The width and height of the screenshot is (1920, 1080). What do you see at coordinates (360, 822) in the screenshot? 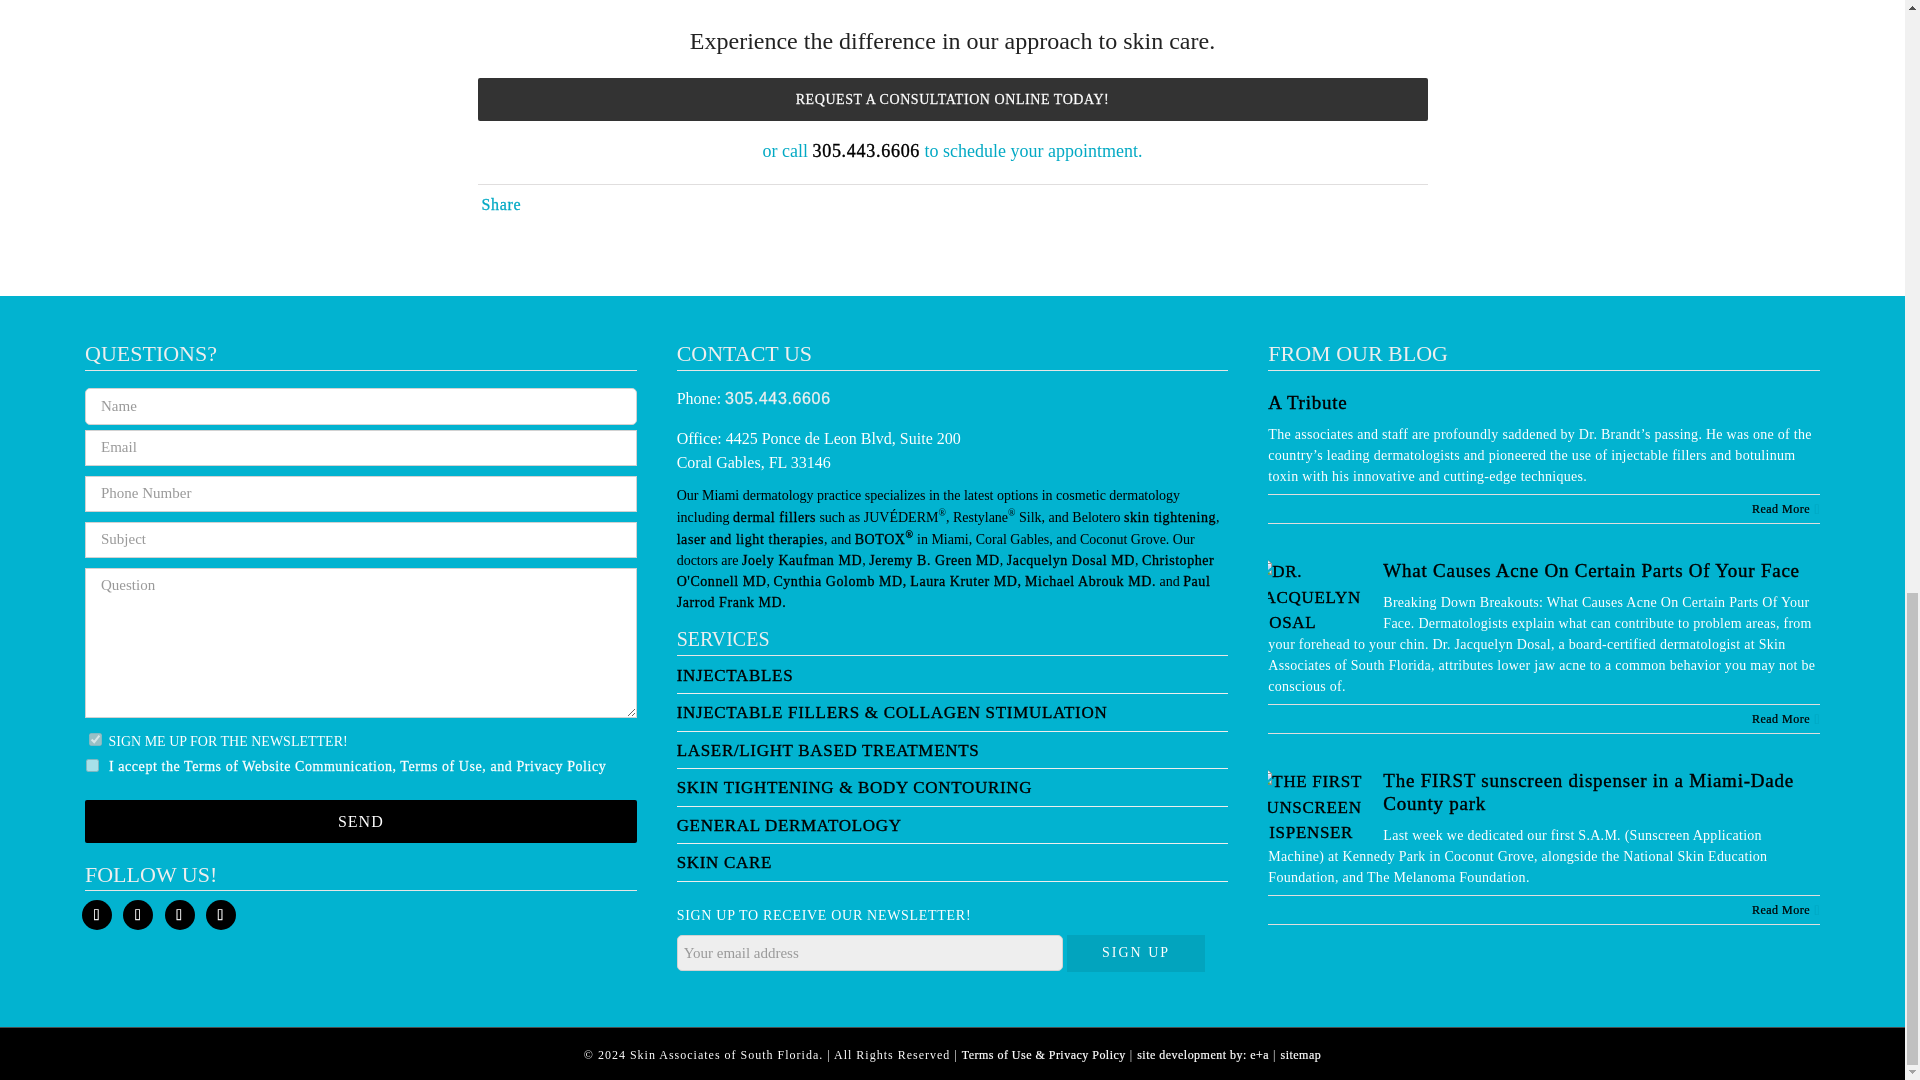
I see `Send` at bounding box center [360, 822].